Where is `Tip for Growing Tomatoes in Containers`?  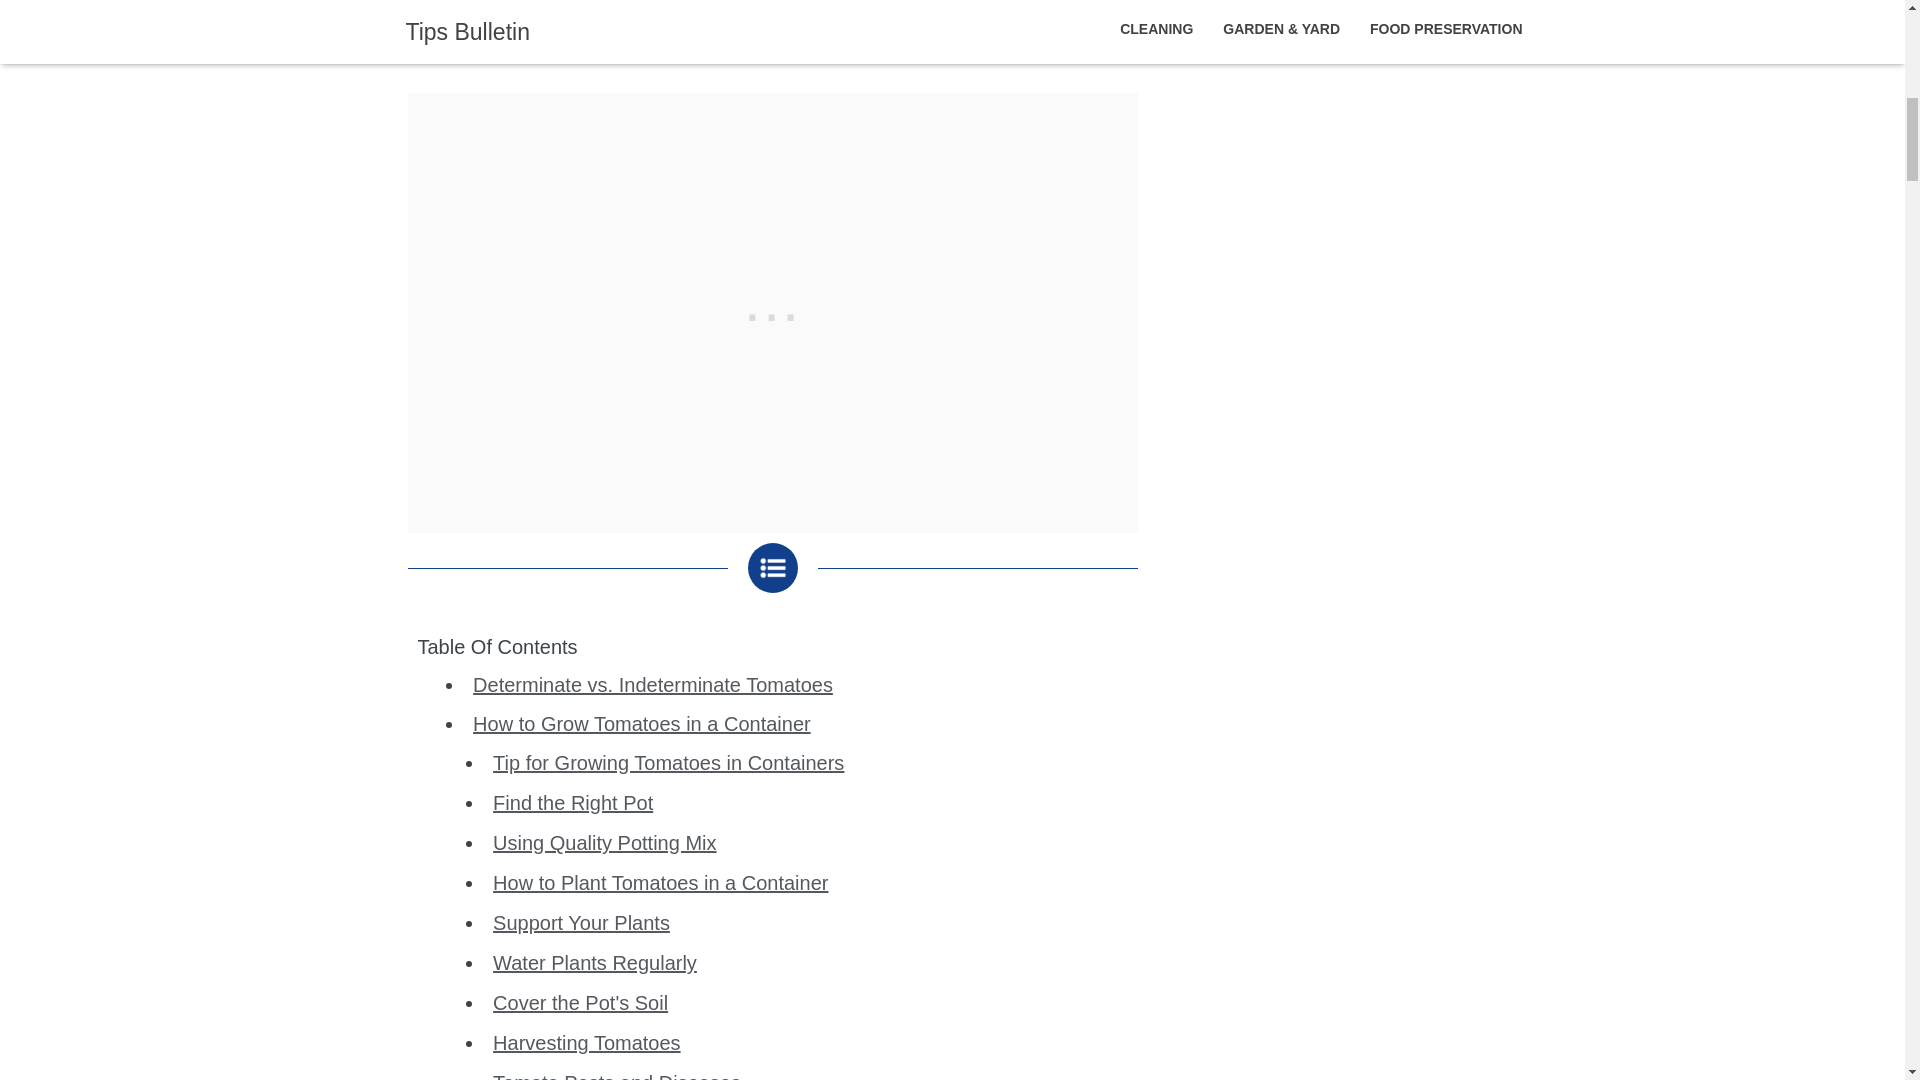 Tip for Growing Tomatoes in Containers is located at coordinates (668, 762).